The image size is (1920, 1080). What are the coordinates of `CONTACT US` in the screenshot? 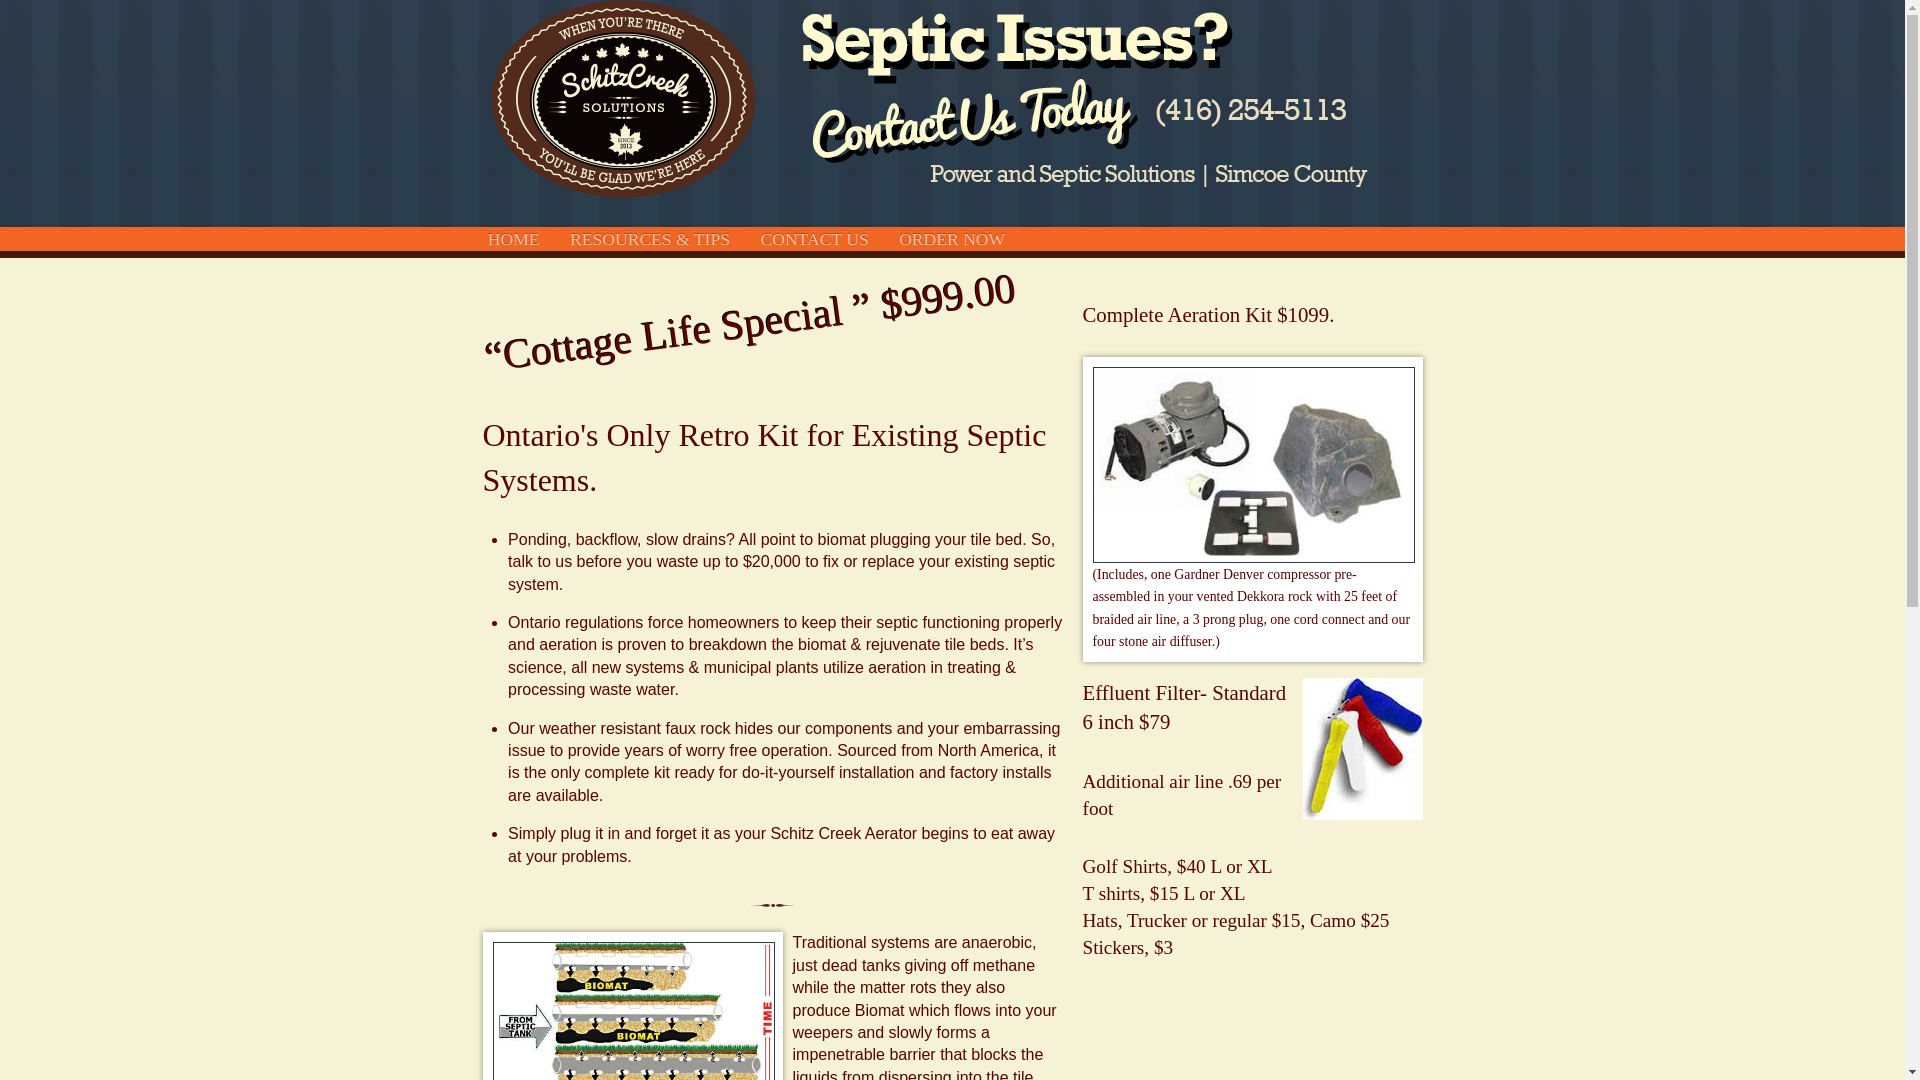 It's located at (814, 239).